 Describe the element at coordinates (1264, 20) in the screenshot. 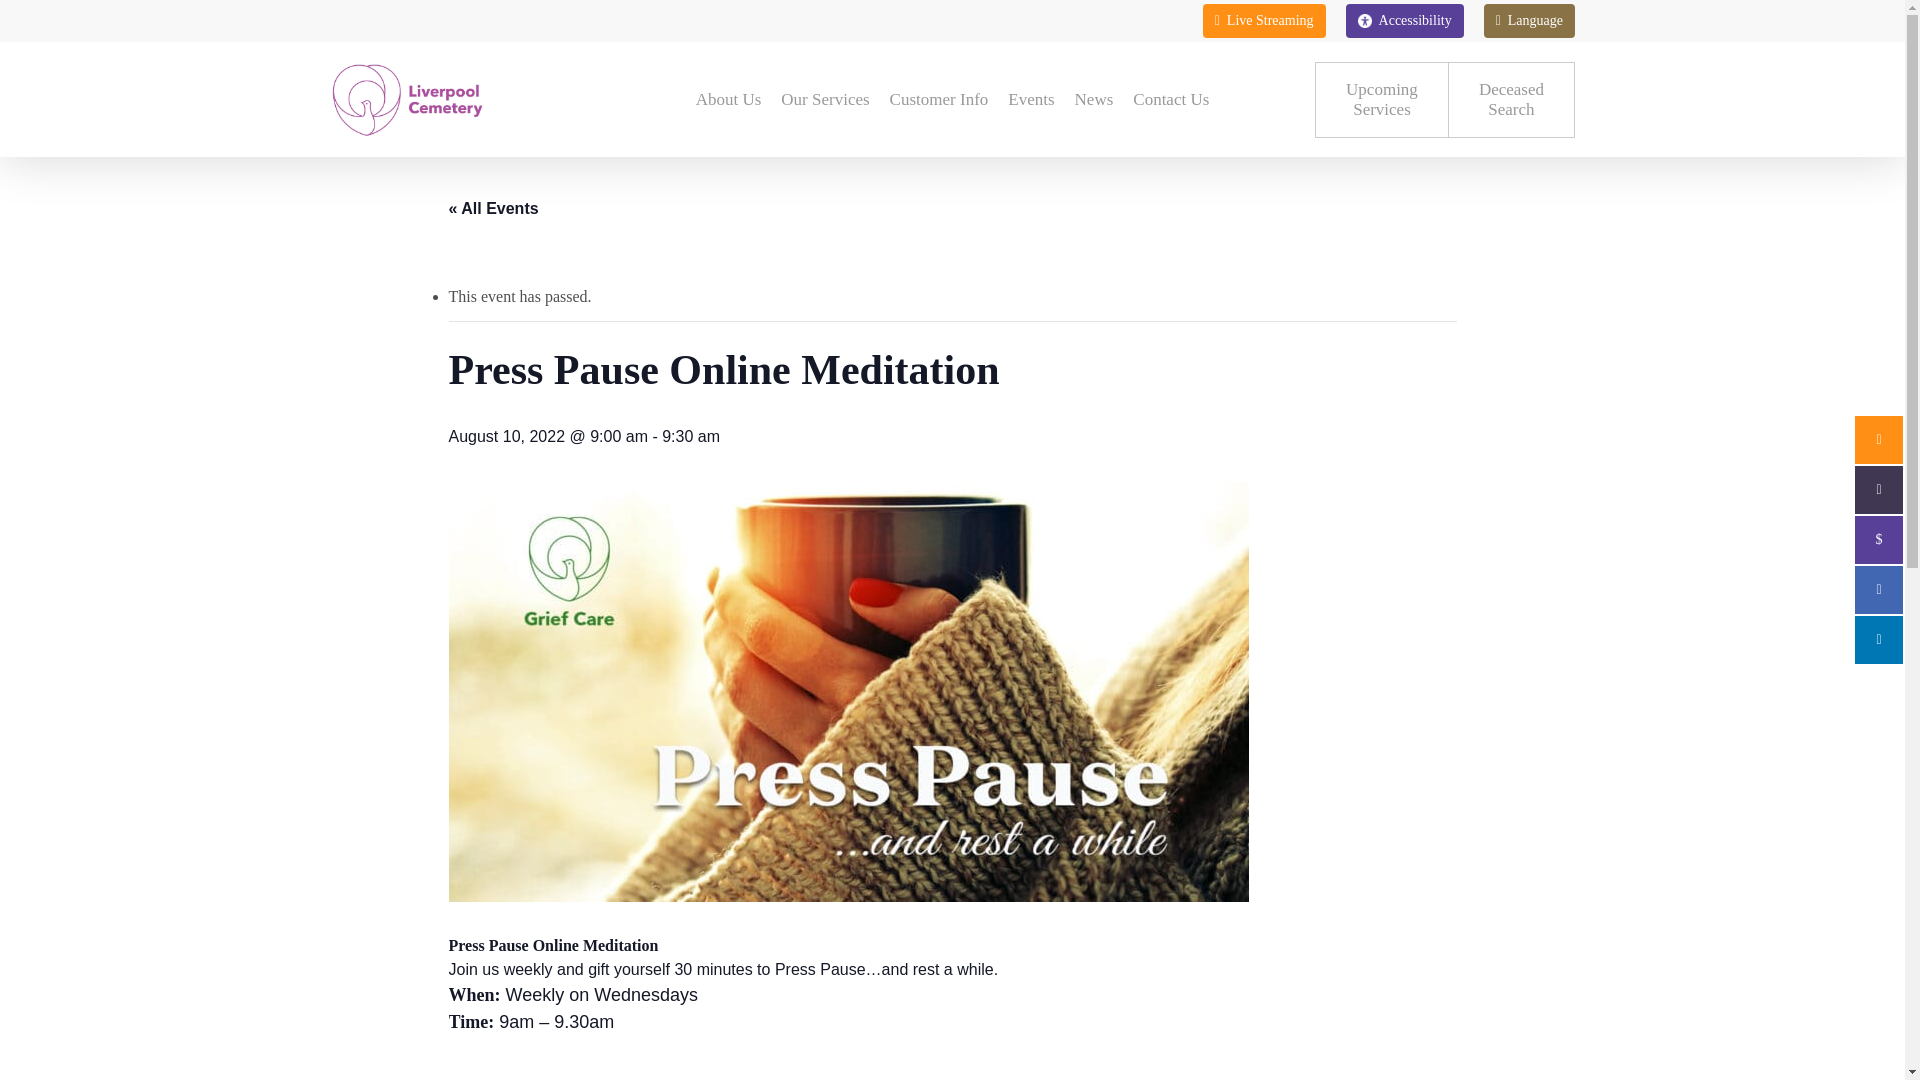

I see `Live Streaming` at that location.